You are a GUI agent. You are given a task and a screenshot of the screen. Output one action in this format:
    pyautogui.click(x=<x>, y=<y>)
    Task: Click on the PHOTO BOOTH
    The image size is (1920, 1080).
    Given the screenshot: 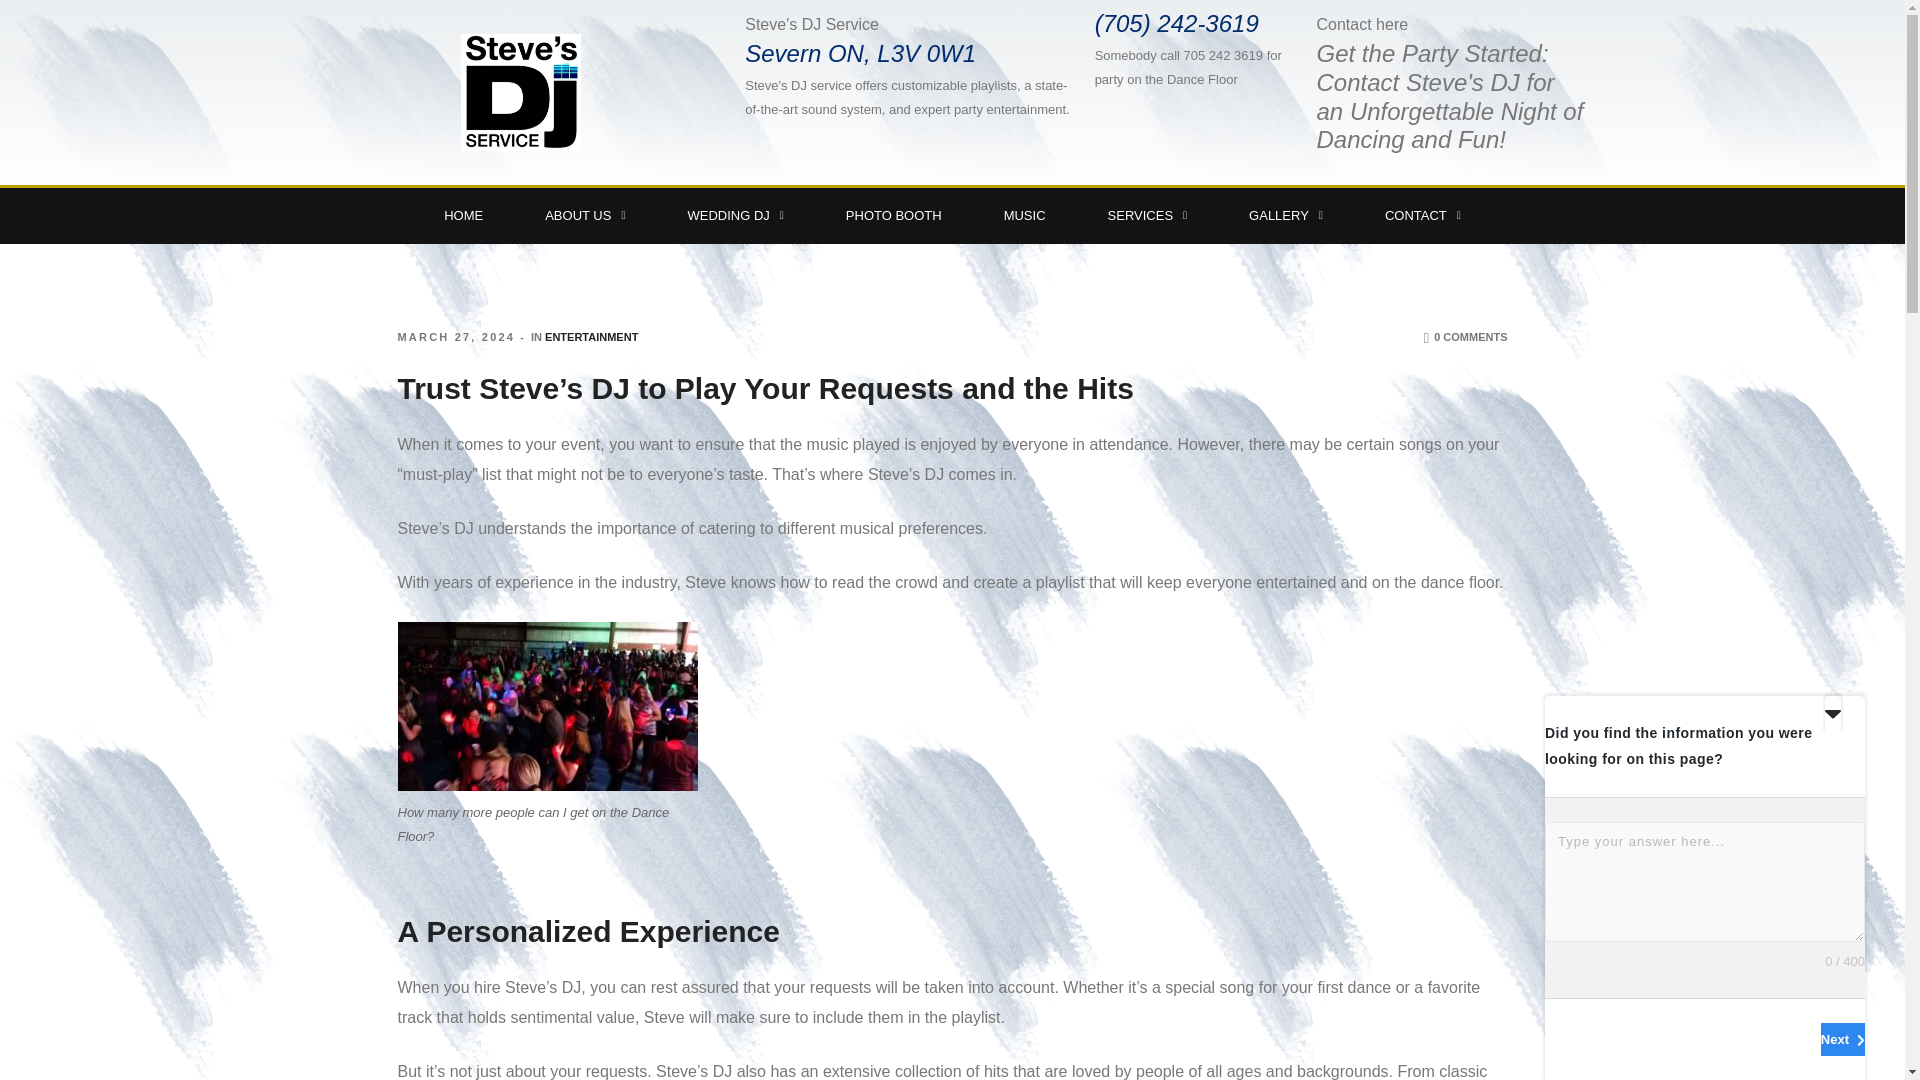 What is the action you would take?
    pyautogui.click(x=894, y=216)
    